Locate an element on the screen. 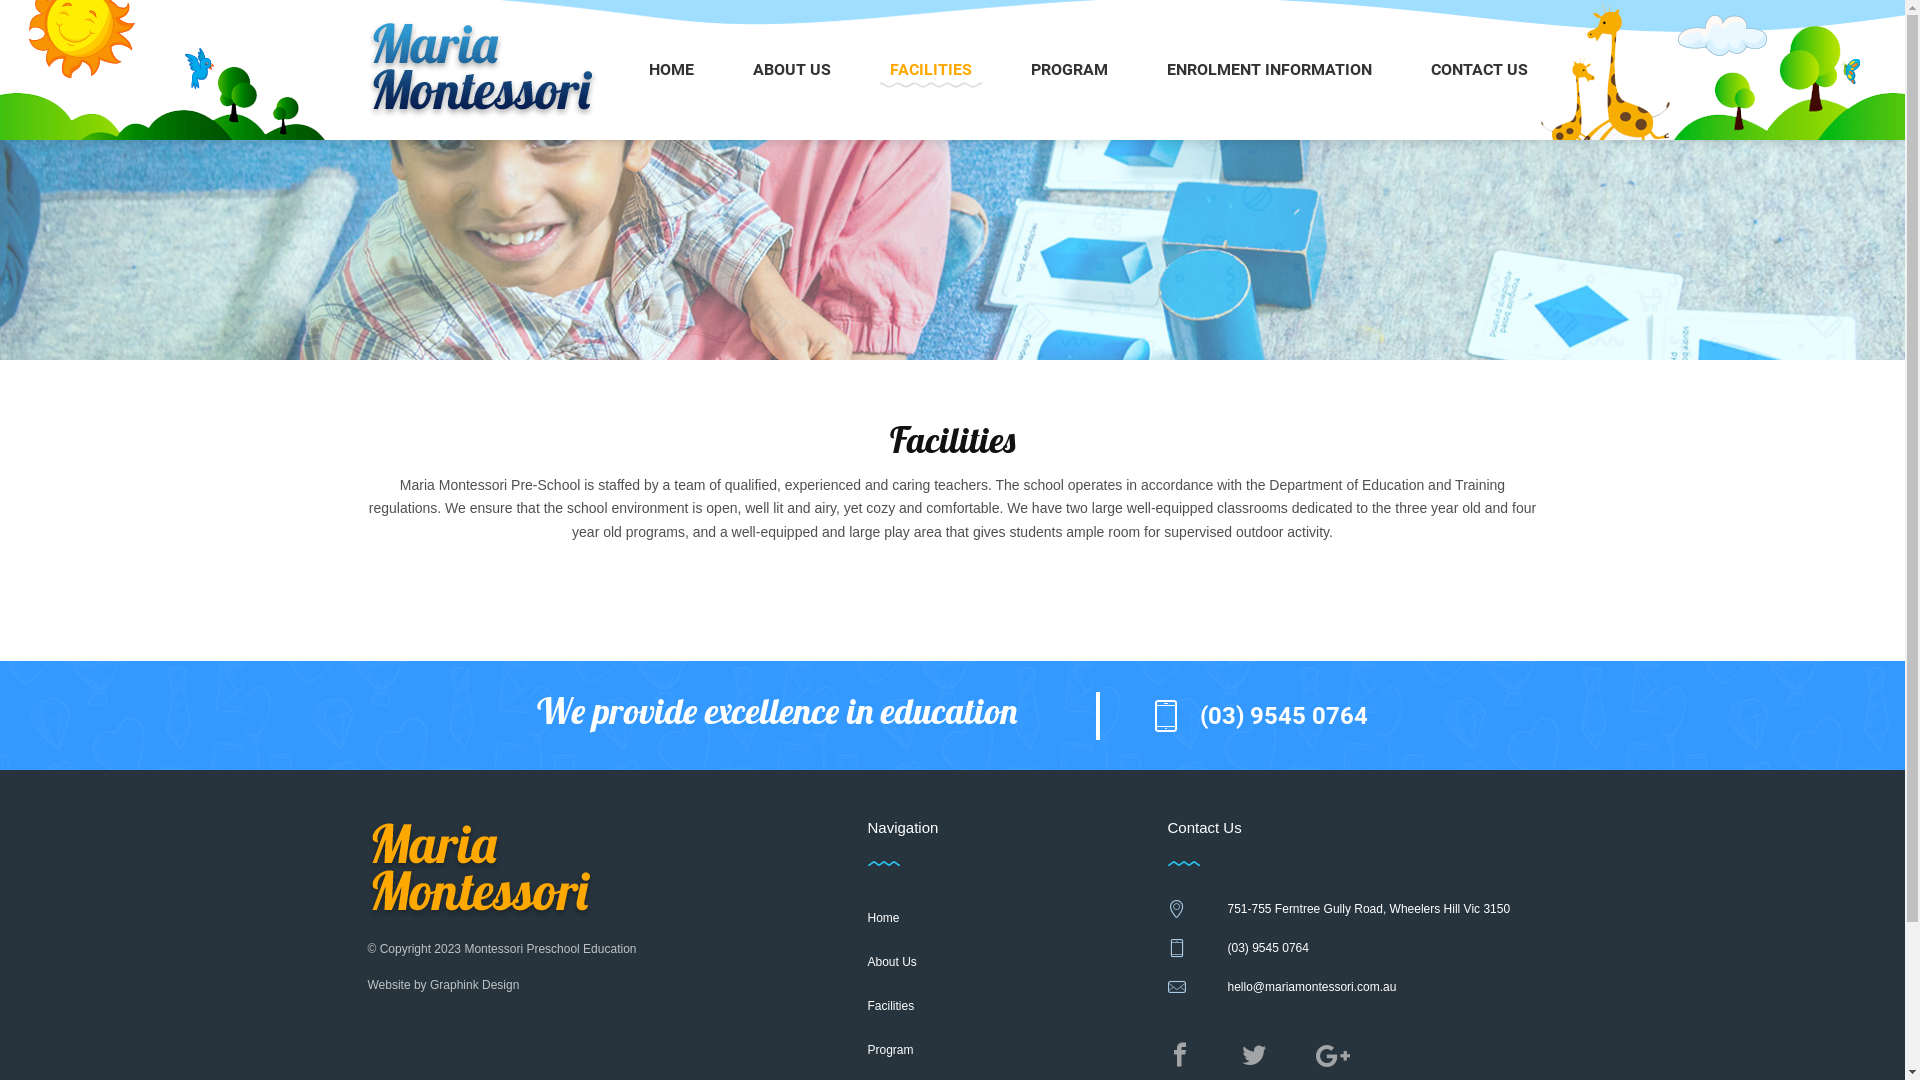 Image resolution: width=1920 pixels, height=1080 pixels. 751-755 Ferntree Gully Road, Wheelers Hill Vic 3150 is located at coordinates (1364, 916).